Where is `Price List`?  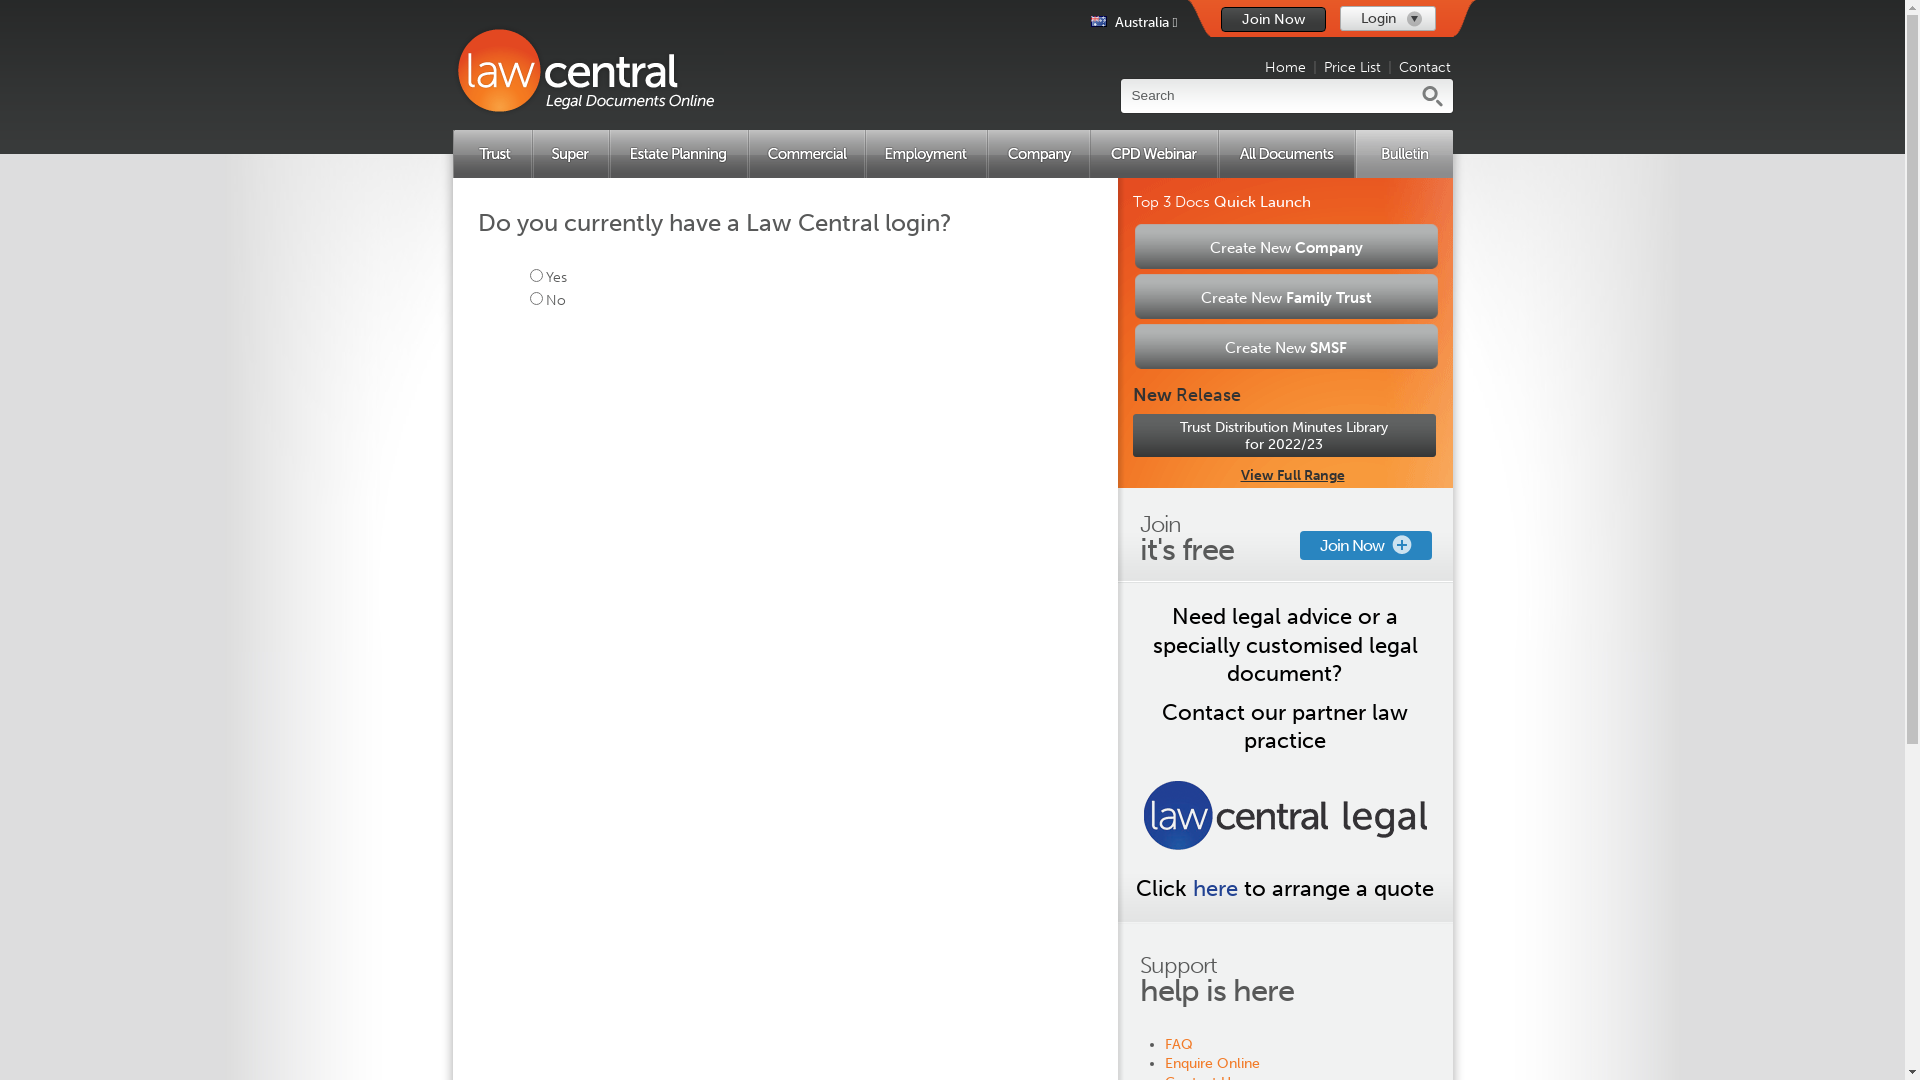
Price List is located at coordinates (1352, 68).